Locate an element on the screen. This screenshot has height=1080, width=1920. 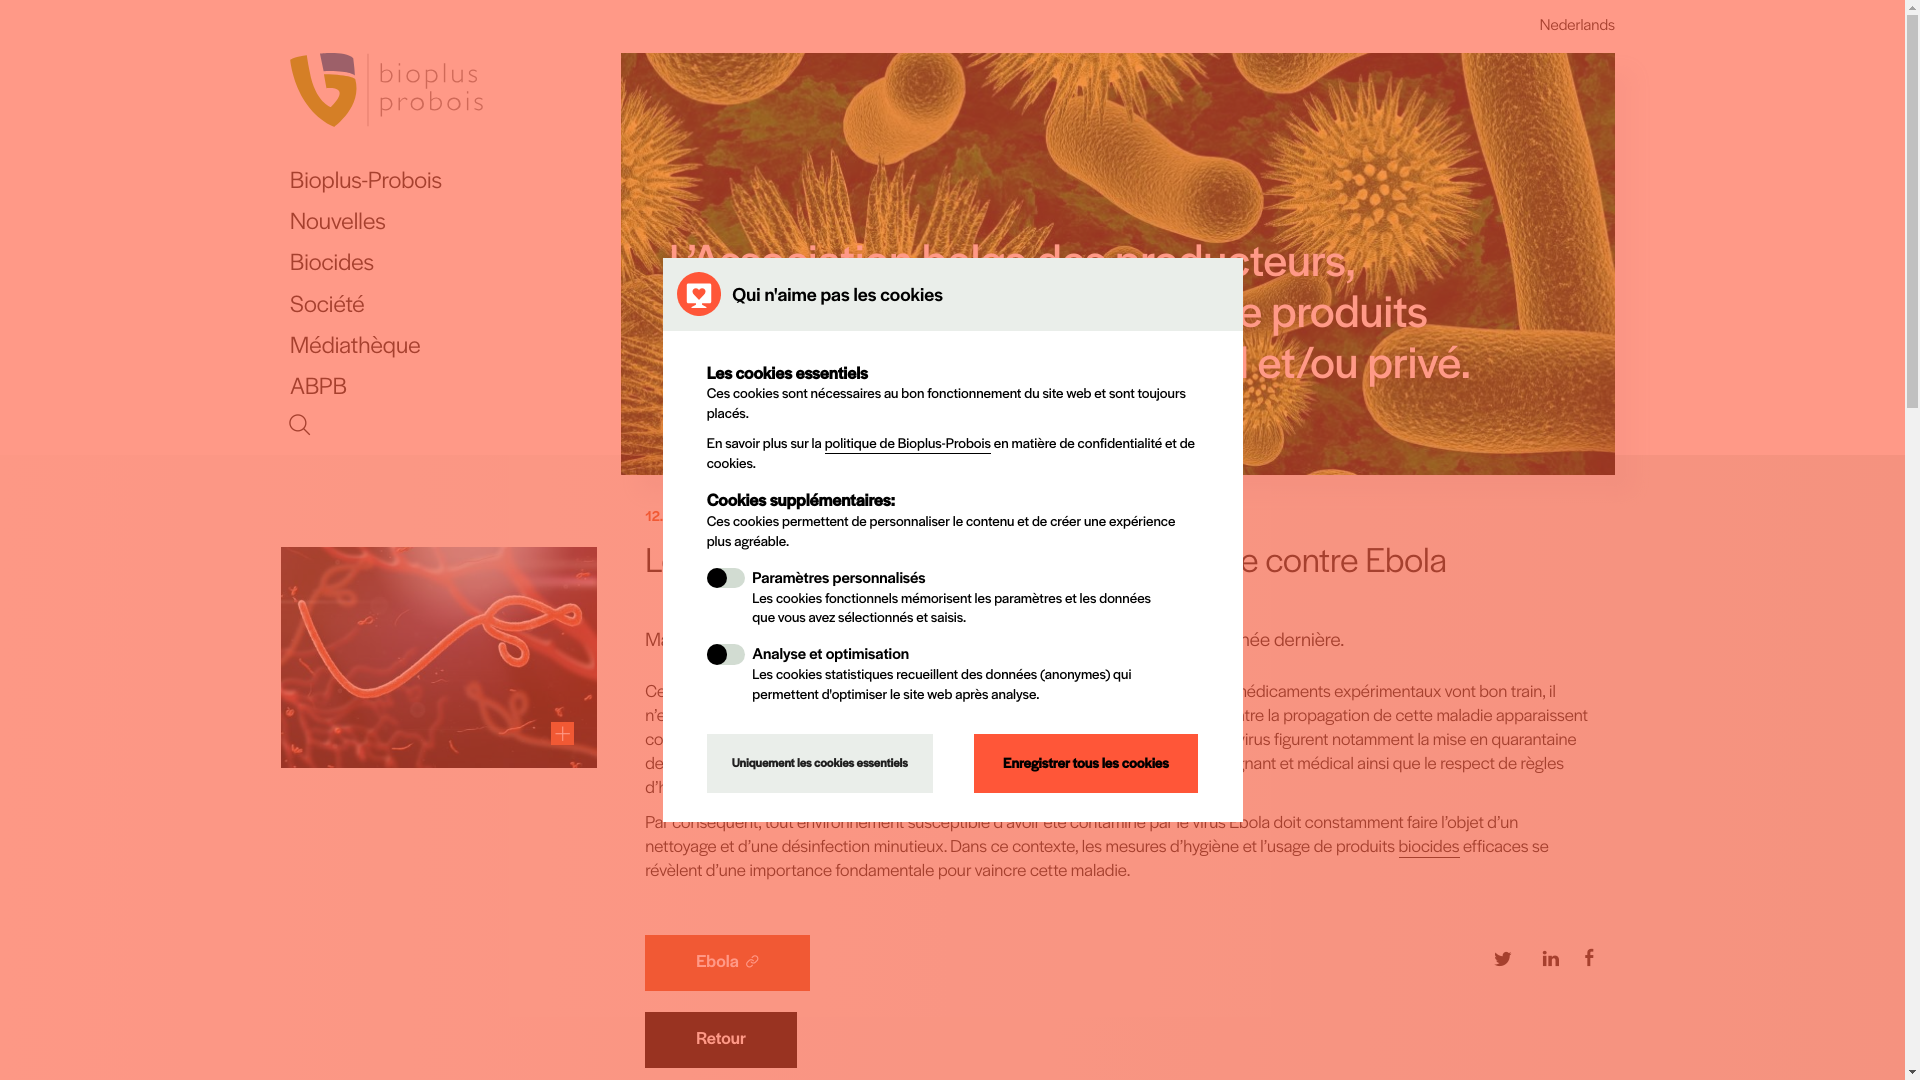
Nederlands is located at coordinates (1578, 25).